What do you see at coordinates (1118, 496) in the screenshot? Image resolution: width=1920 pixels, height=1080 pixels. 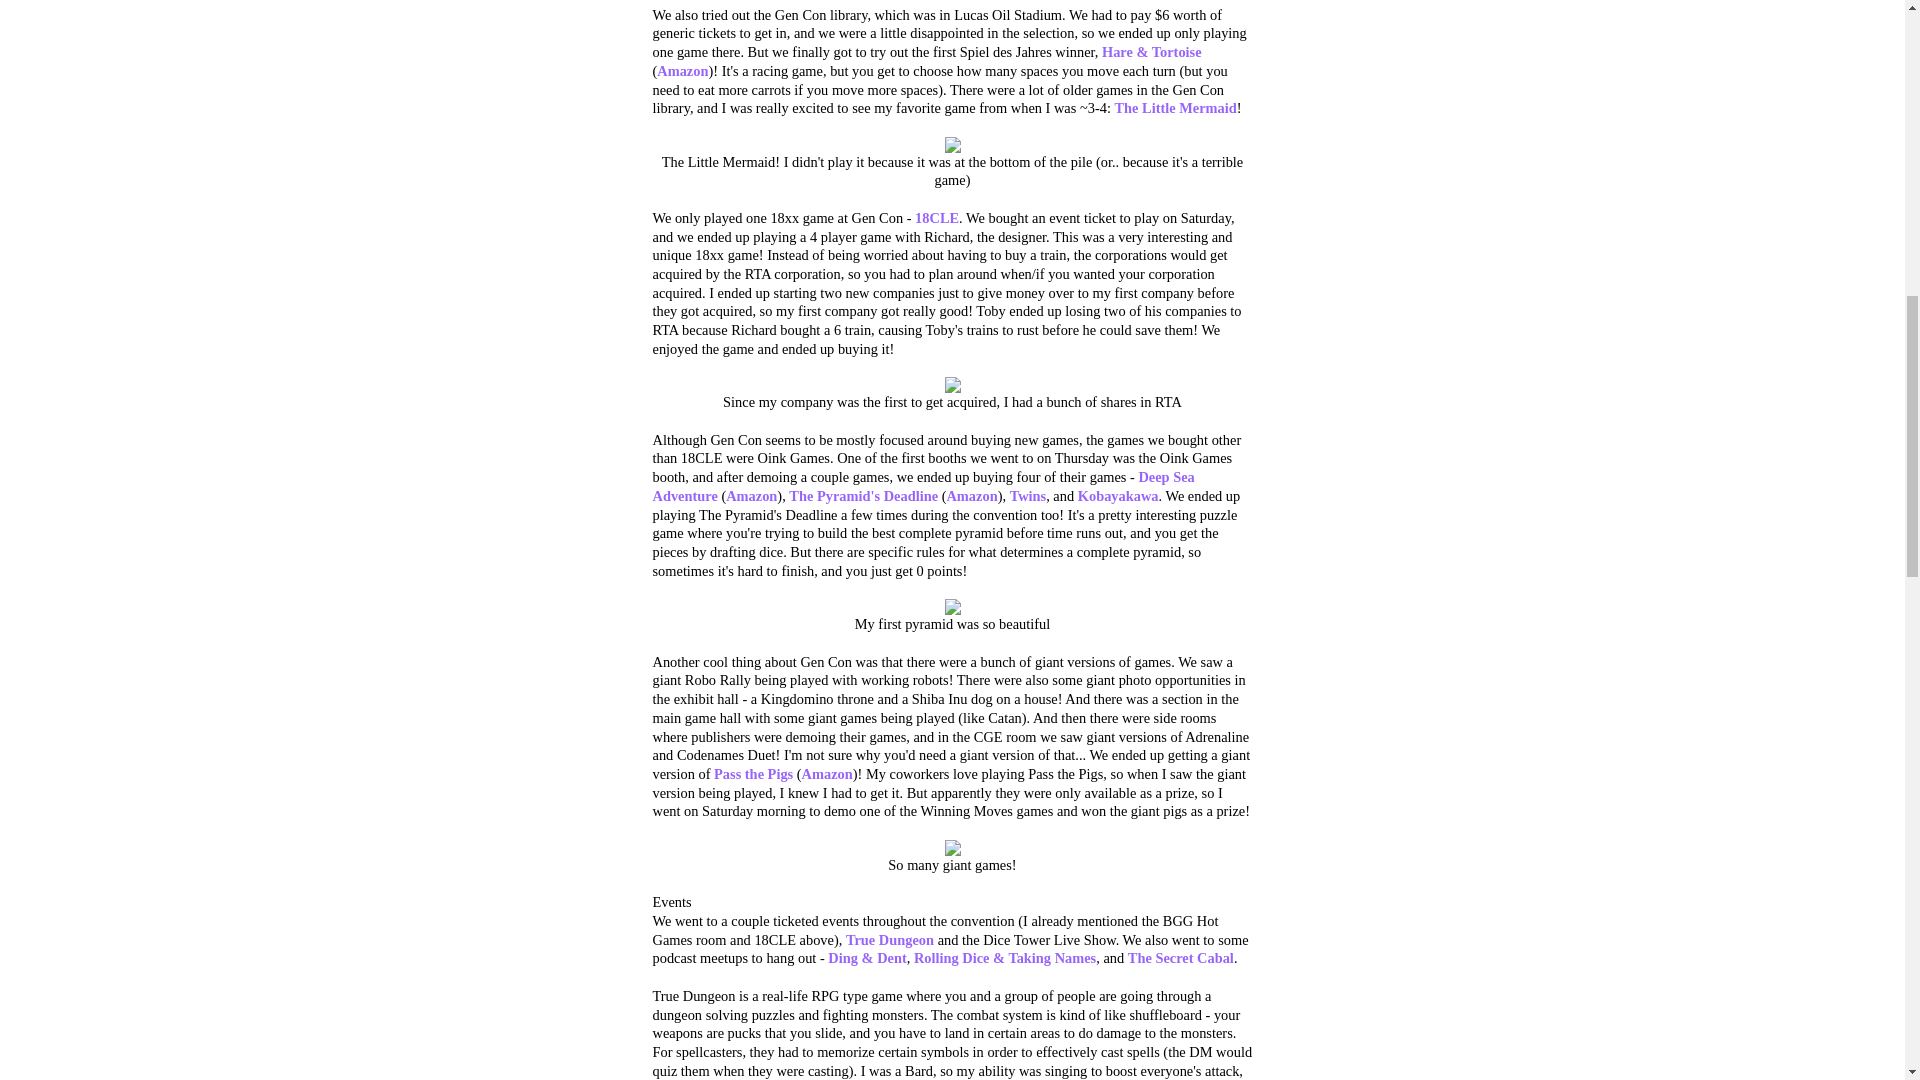 I see `Kobayakawa` at bounding box center [1118, 496].